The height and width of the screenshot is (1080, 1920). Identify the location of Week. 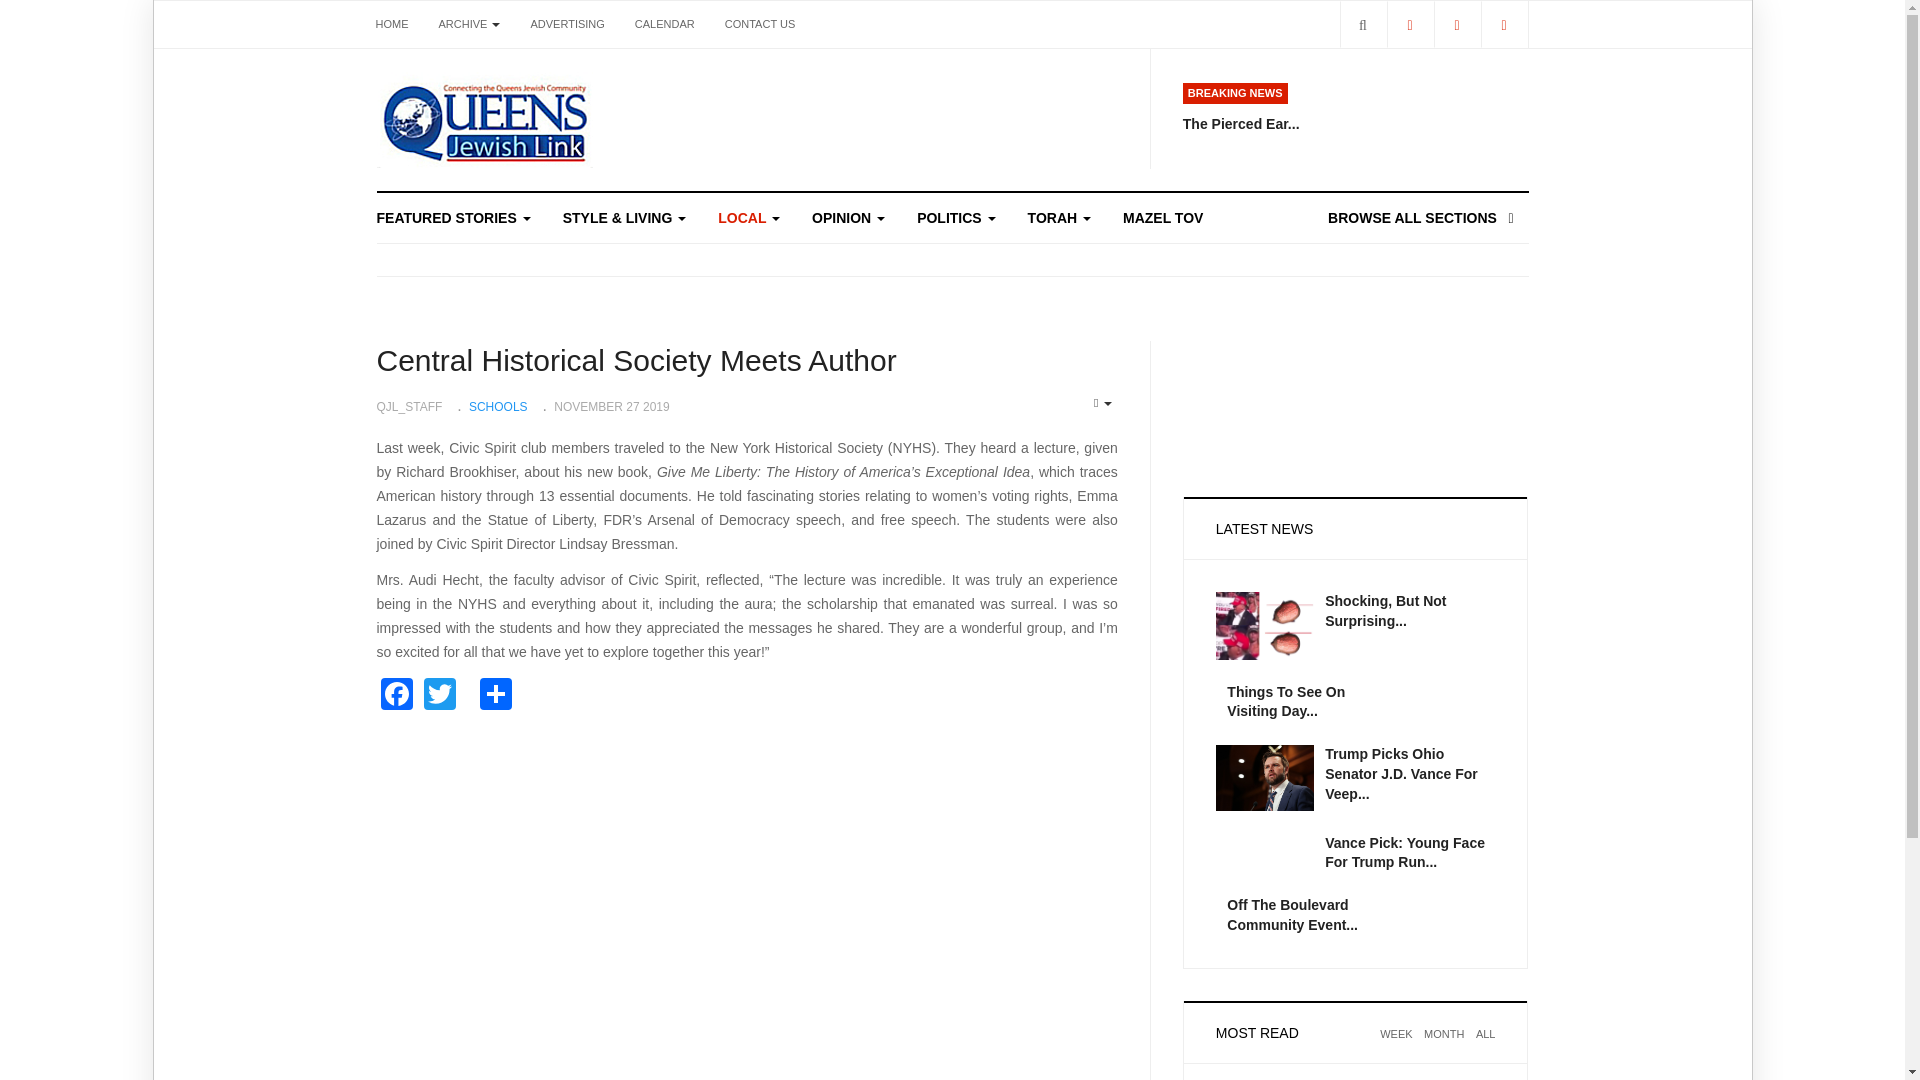
(1396, 1046).